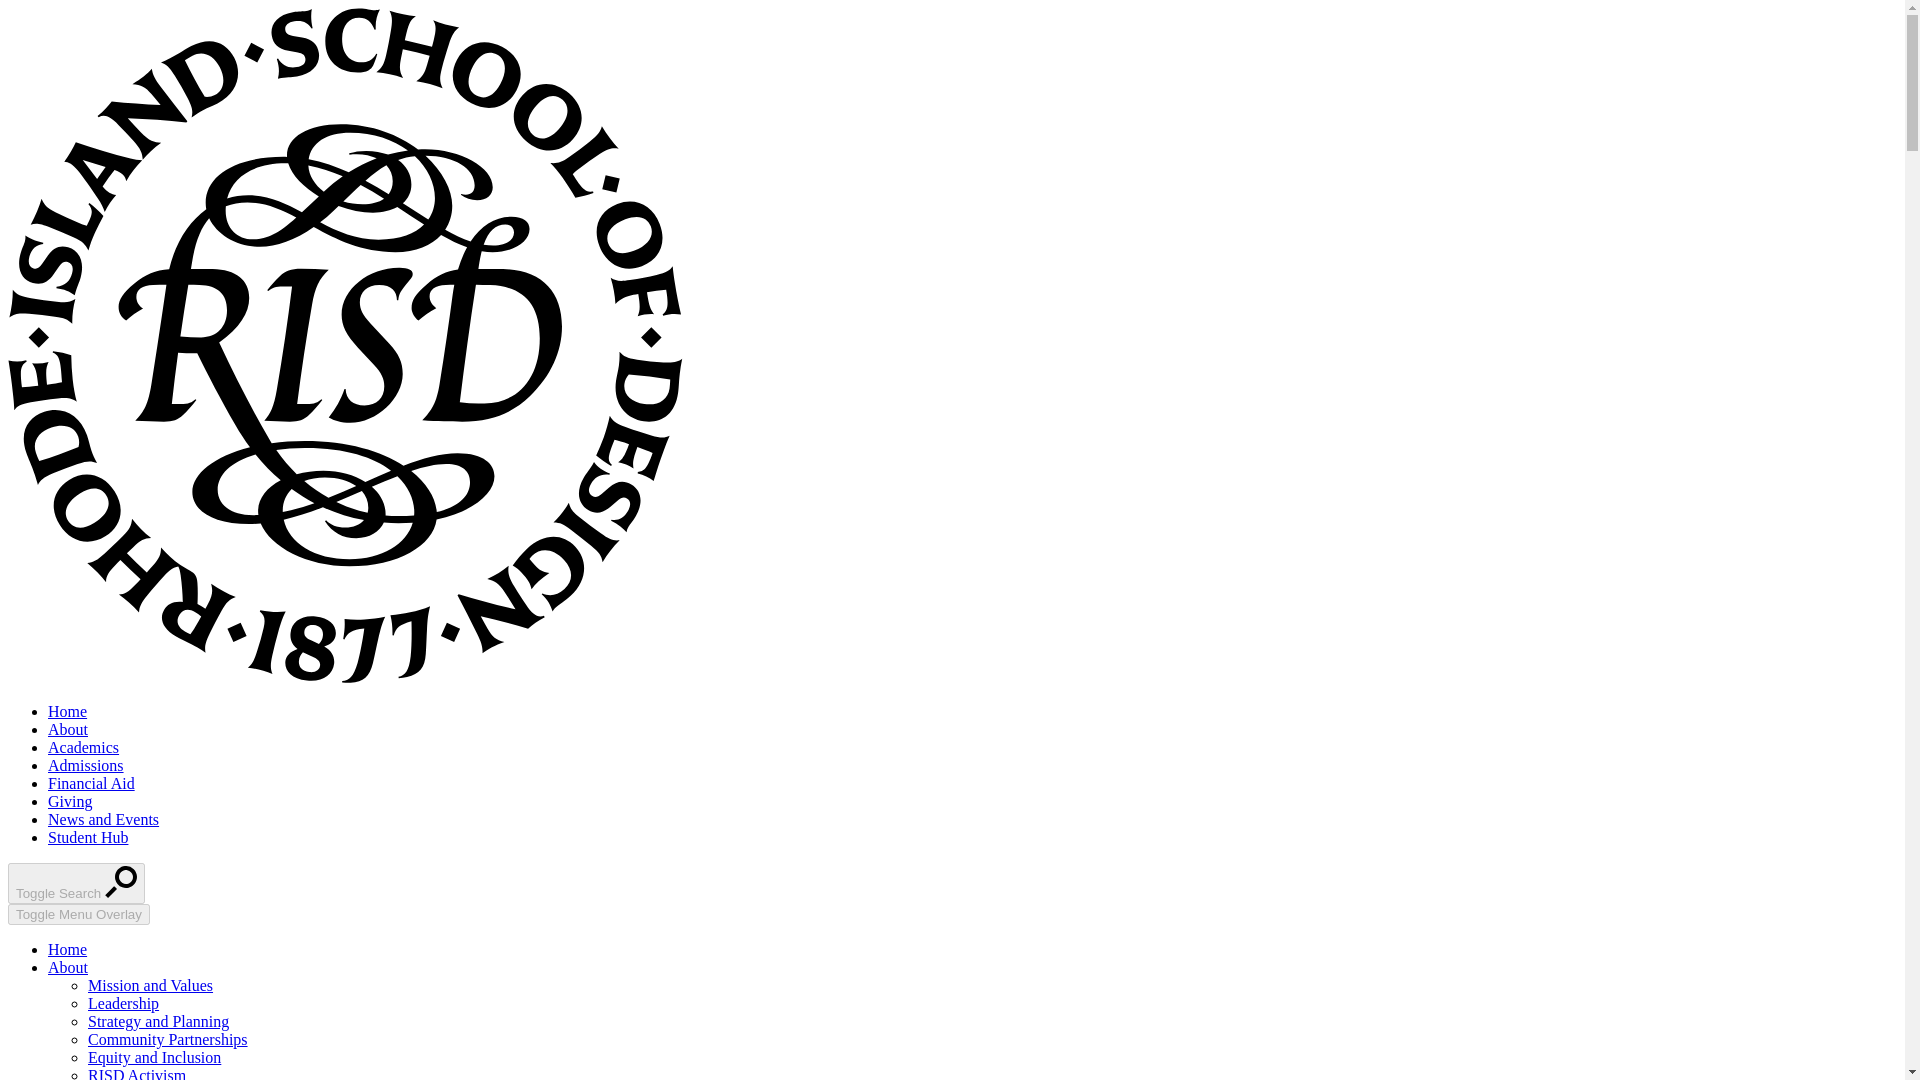 The width and height of the screenshot is (1920, 1080). What do you see at coordinates (70, 801) in the screenshot?
I see `Giving` at bounding box center [70, 801].